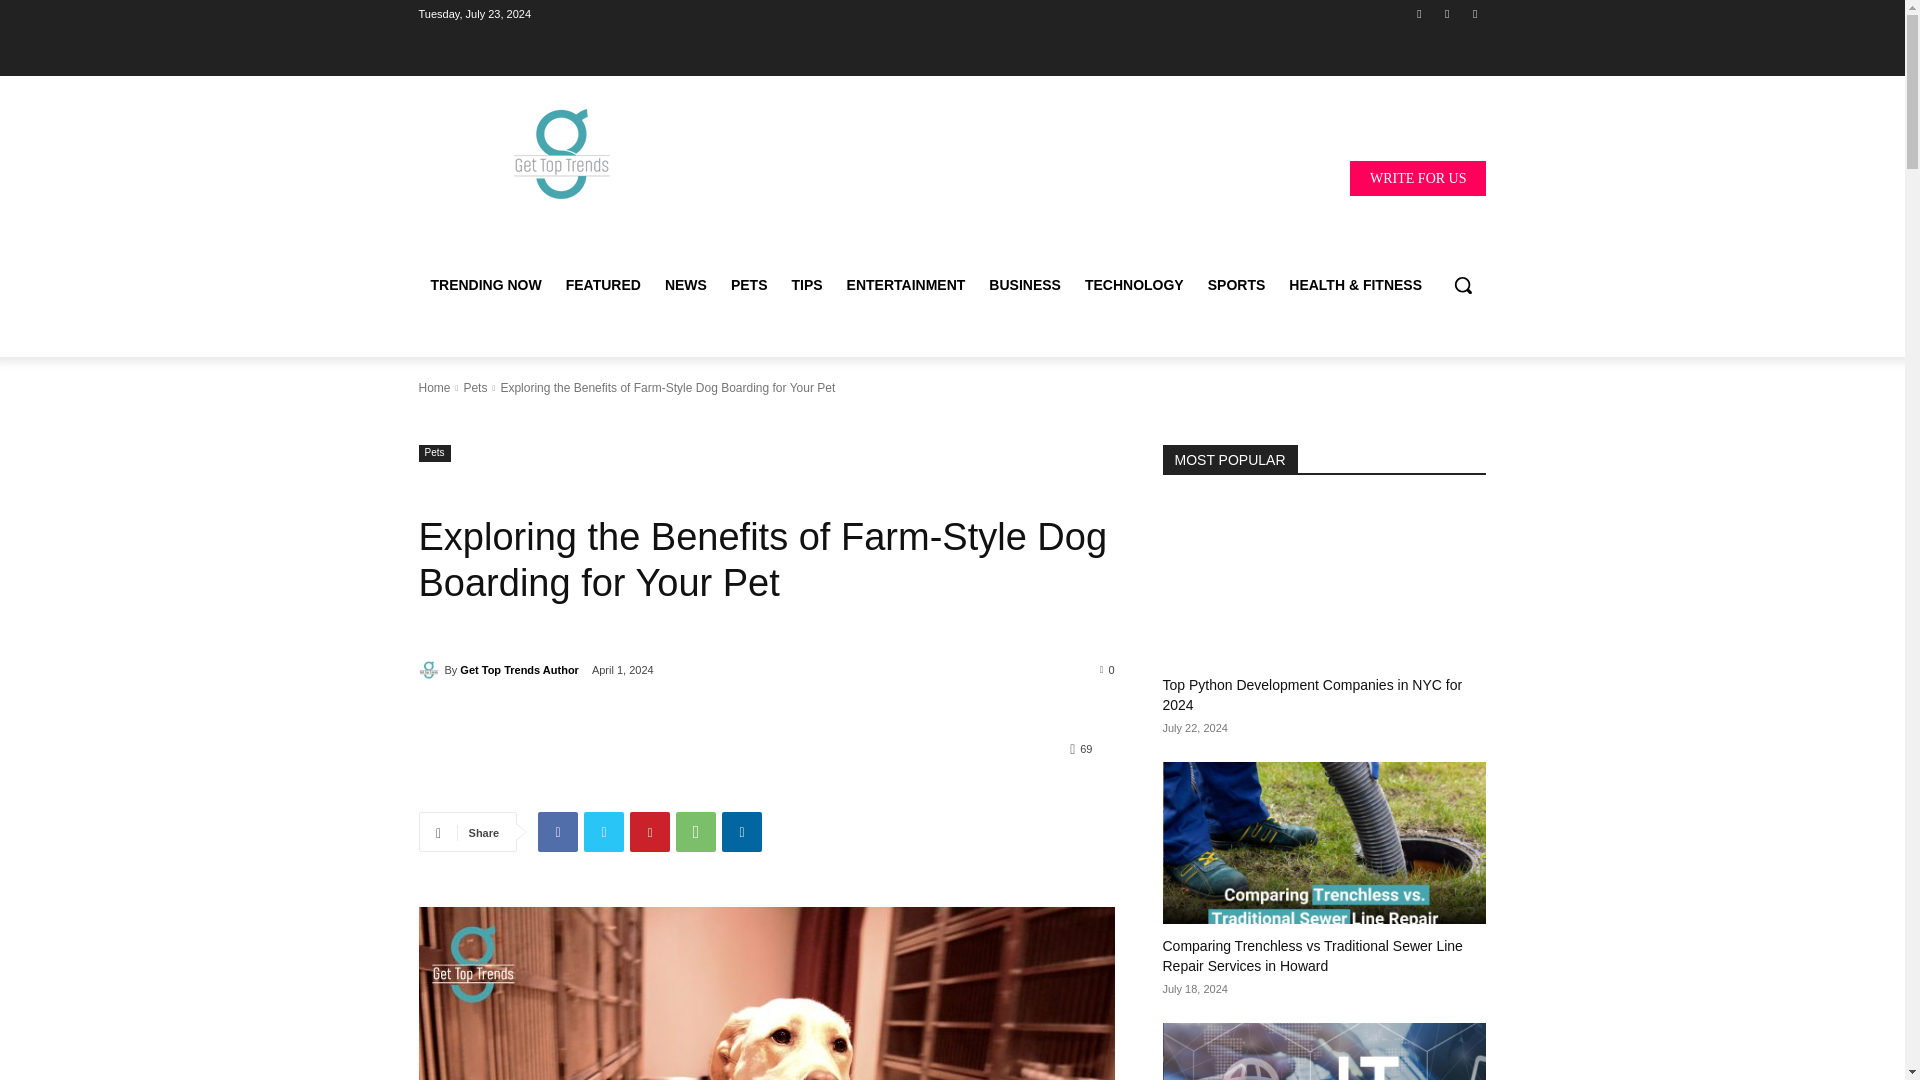  What do you see at coordinates (685, 284) in the screenshot?
I see `NEWS` at bounding box center [685, 284].